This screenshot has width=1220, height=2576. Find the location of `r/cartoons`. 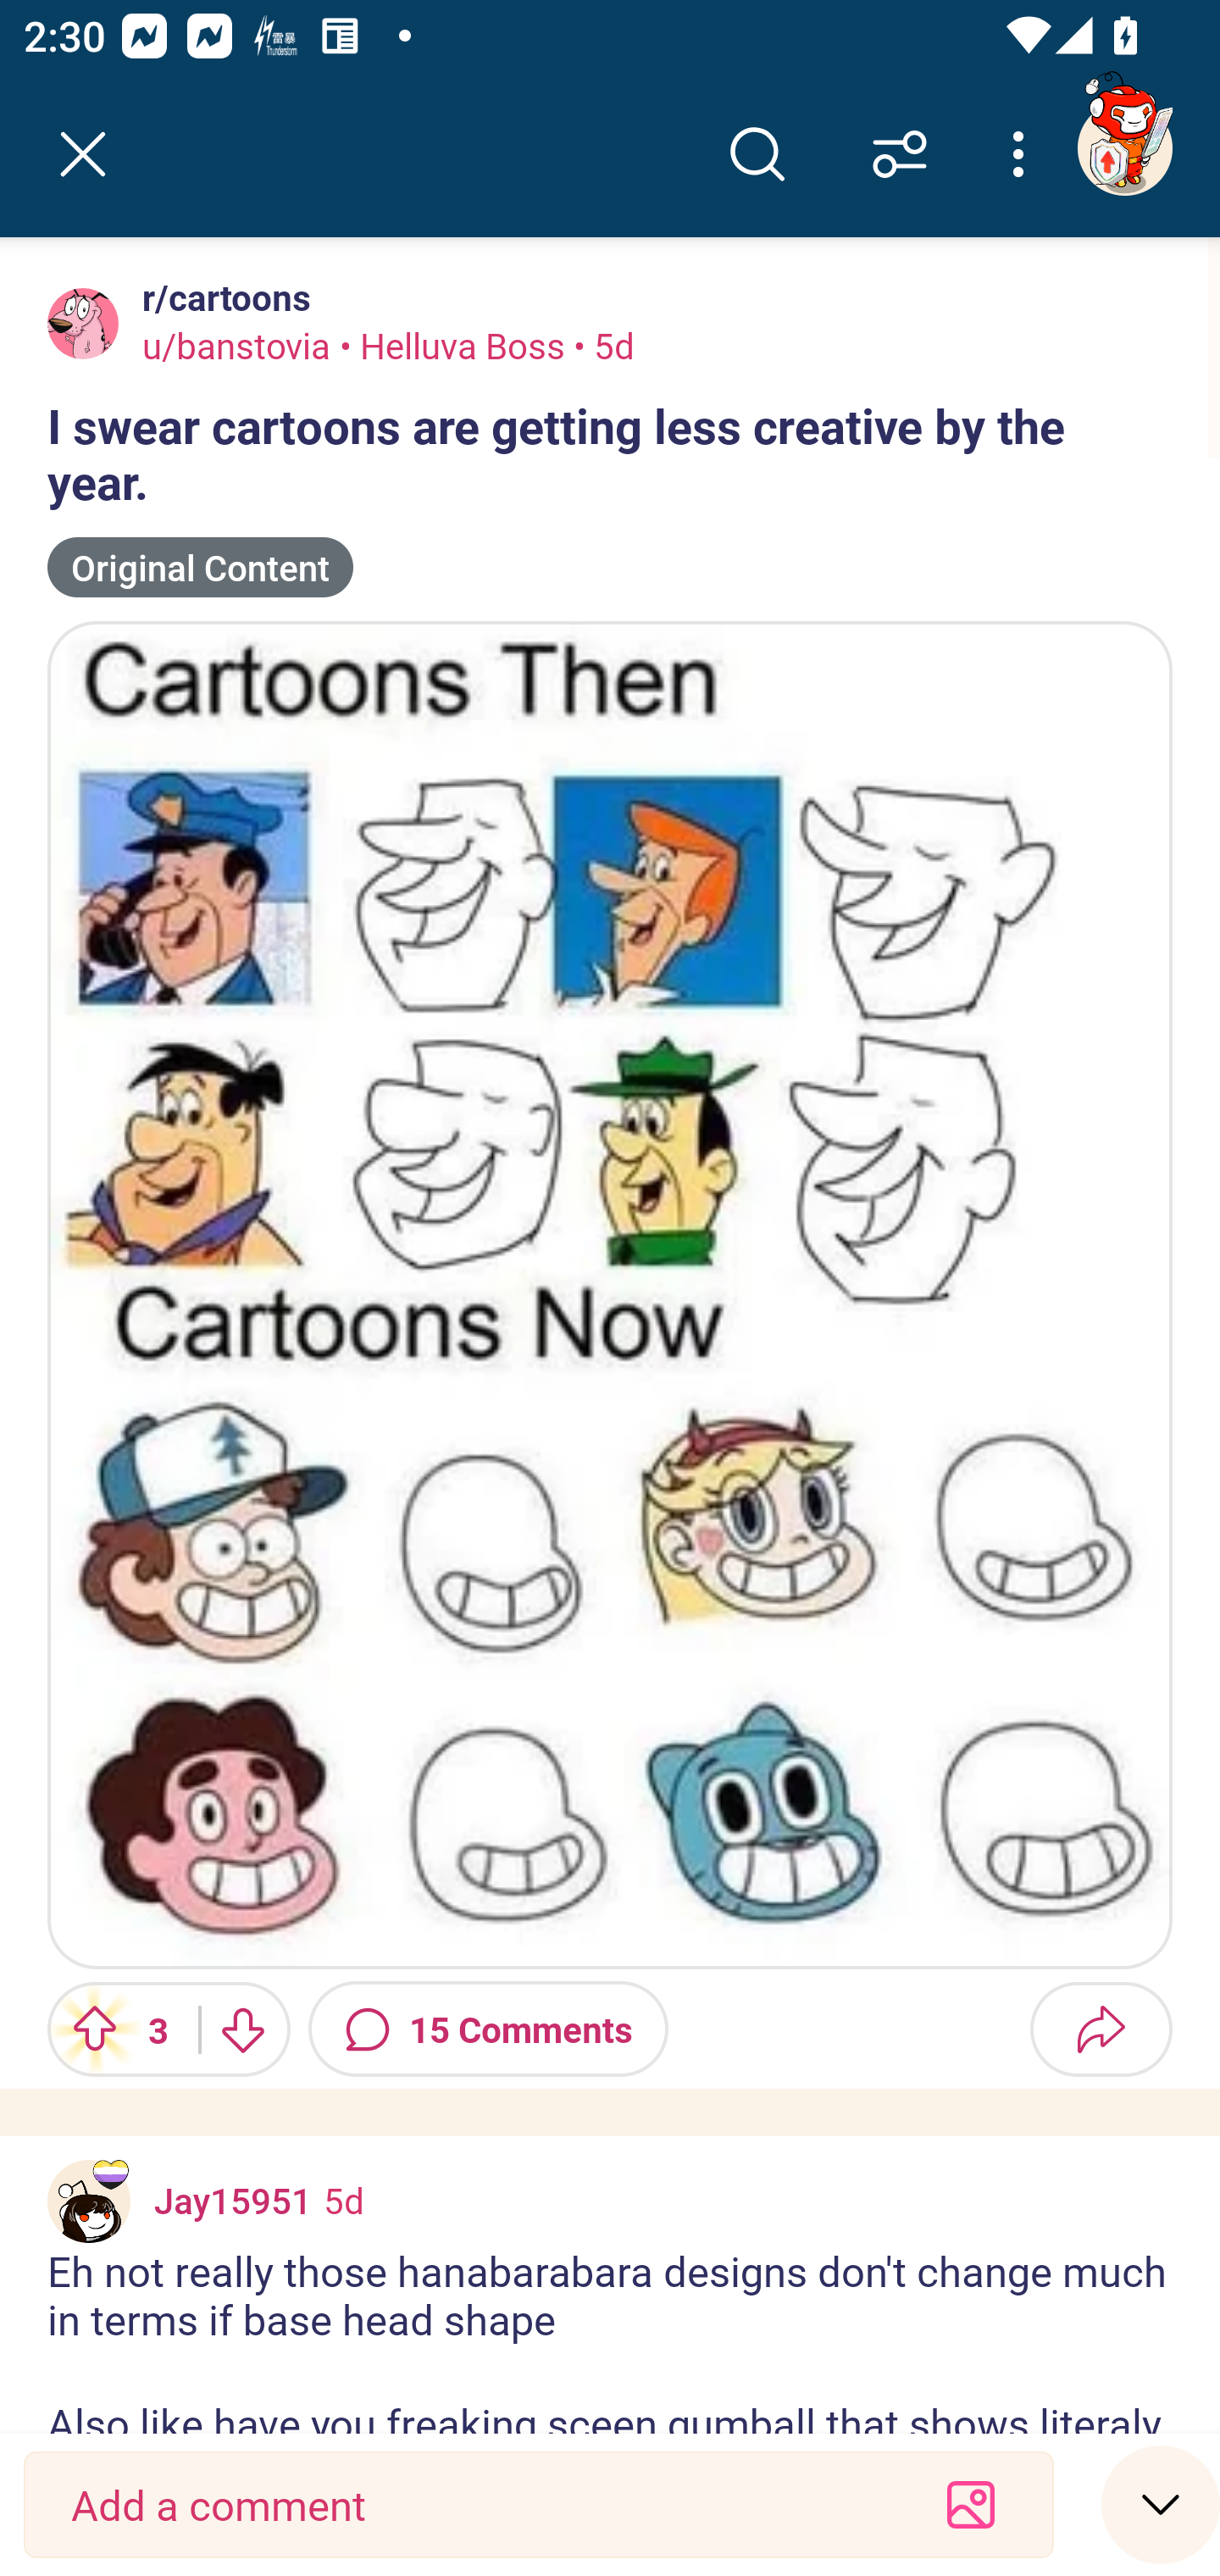

r/cartoons is located at coordinates (220, 297).